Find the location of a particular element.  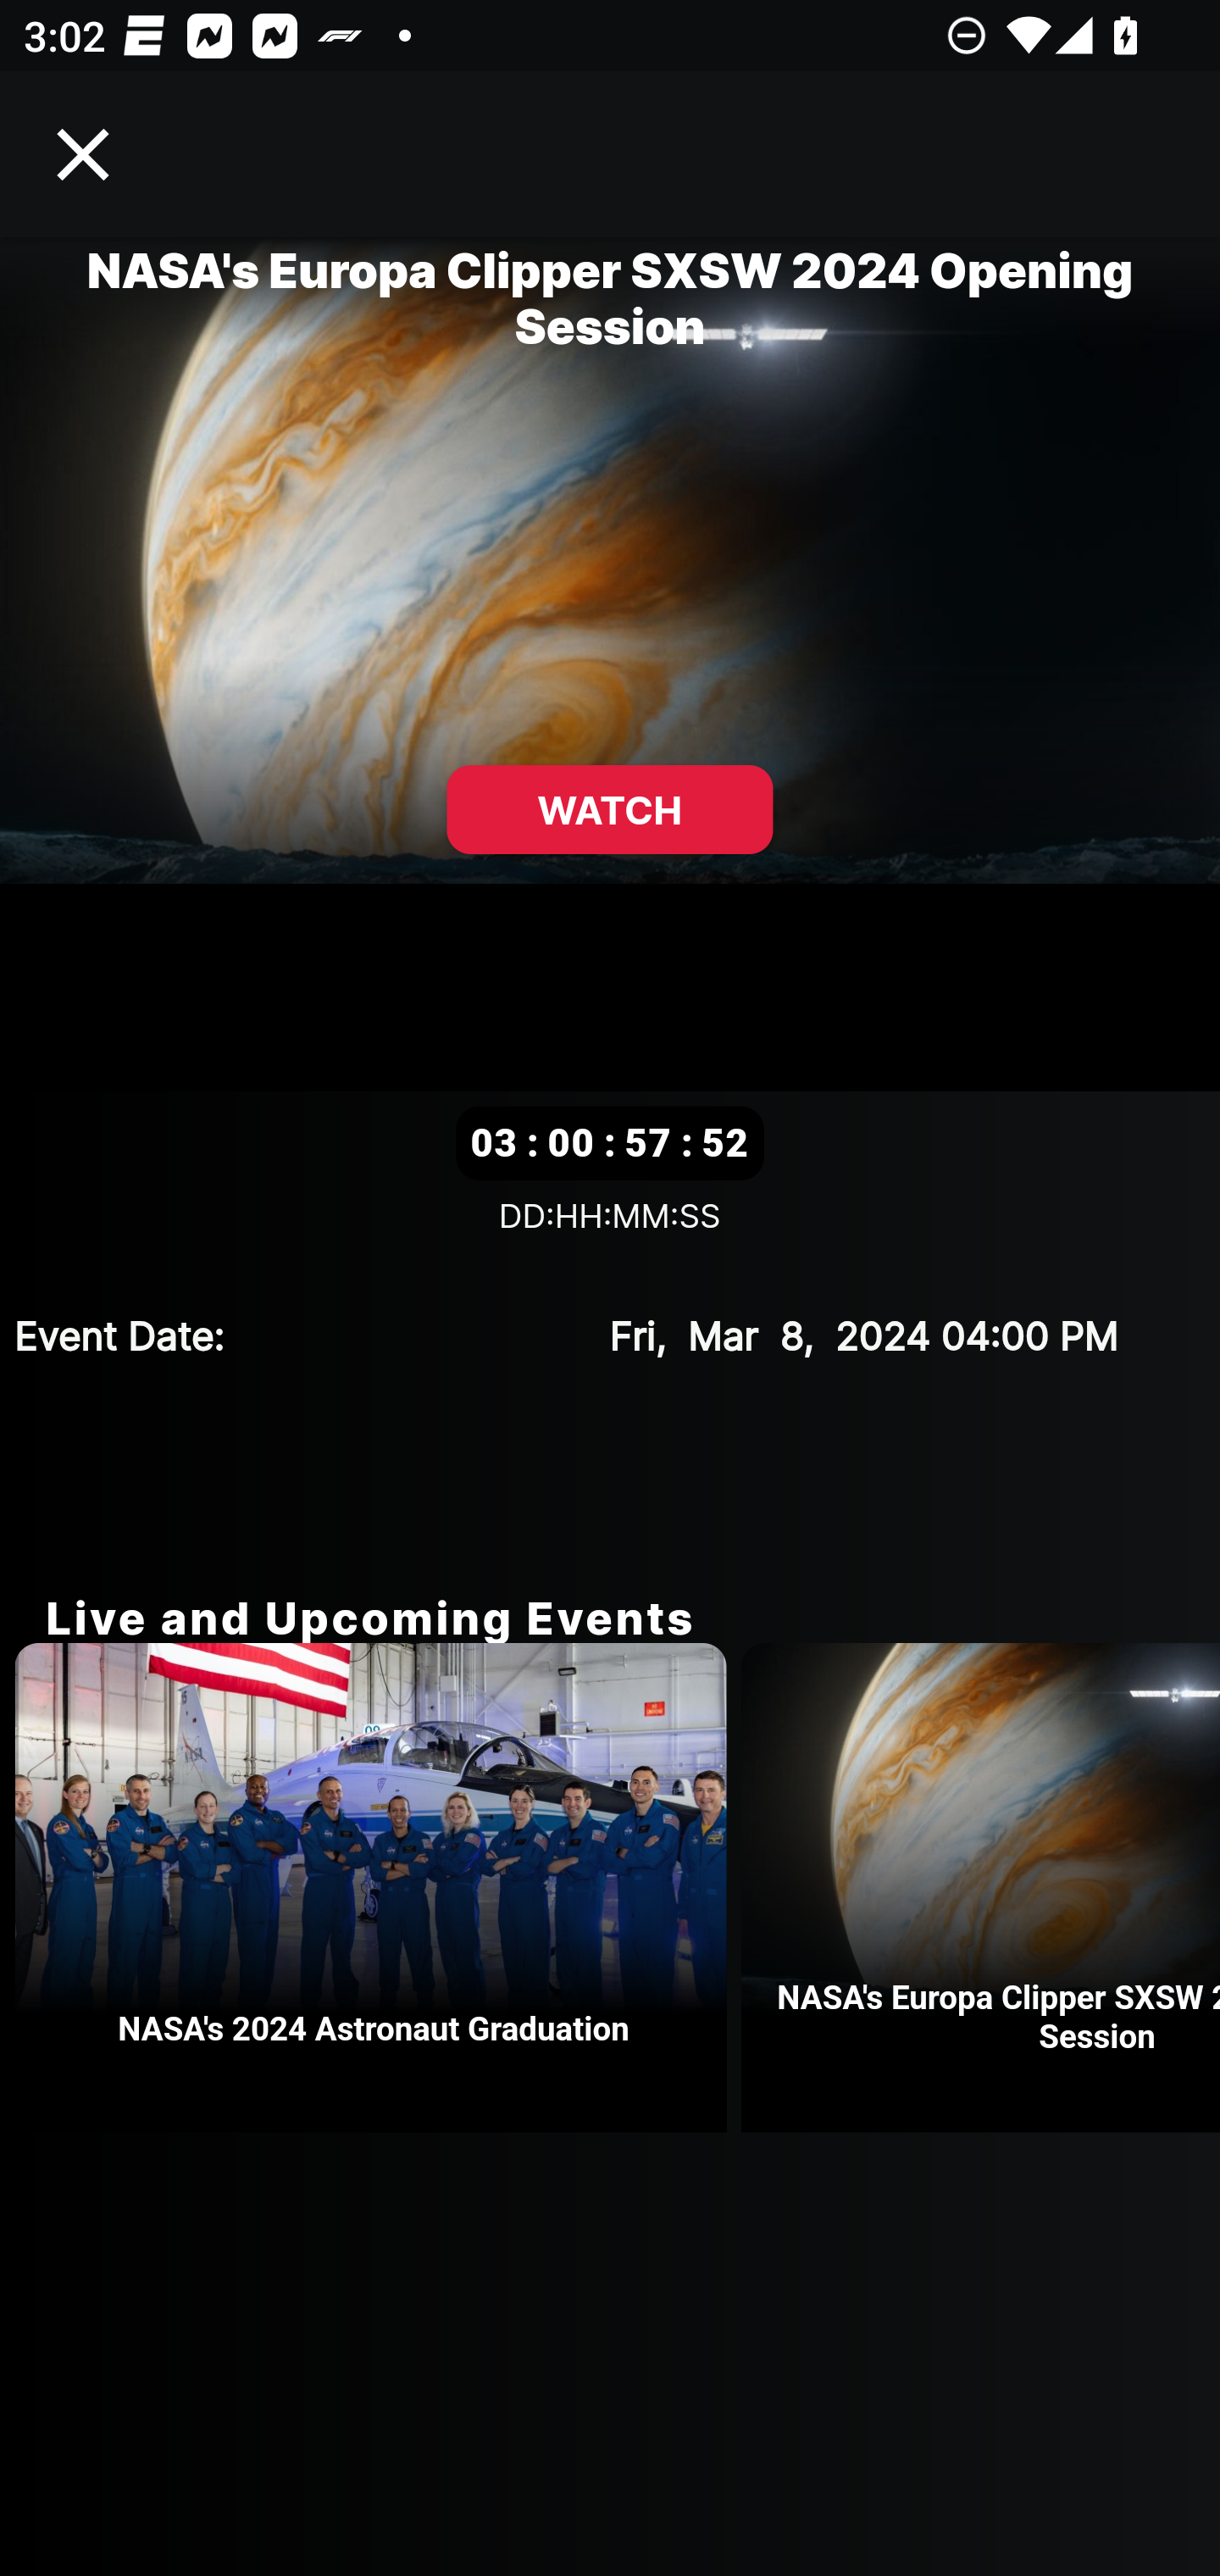

NASA's Europa Clipper SXSW 2024 Opening Session is located at coordinates (981, 1888).